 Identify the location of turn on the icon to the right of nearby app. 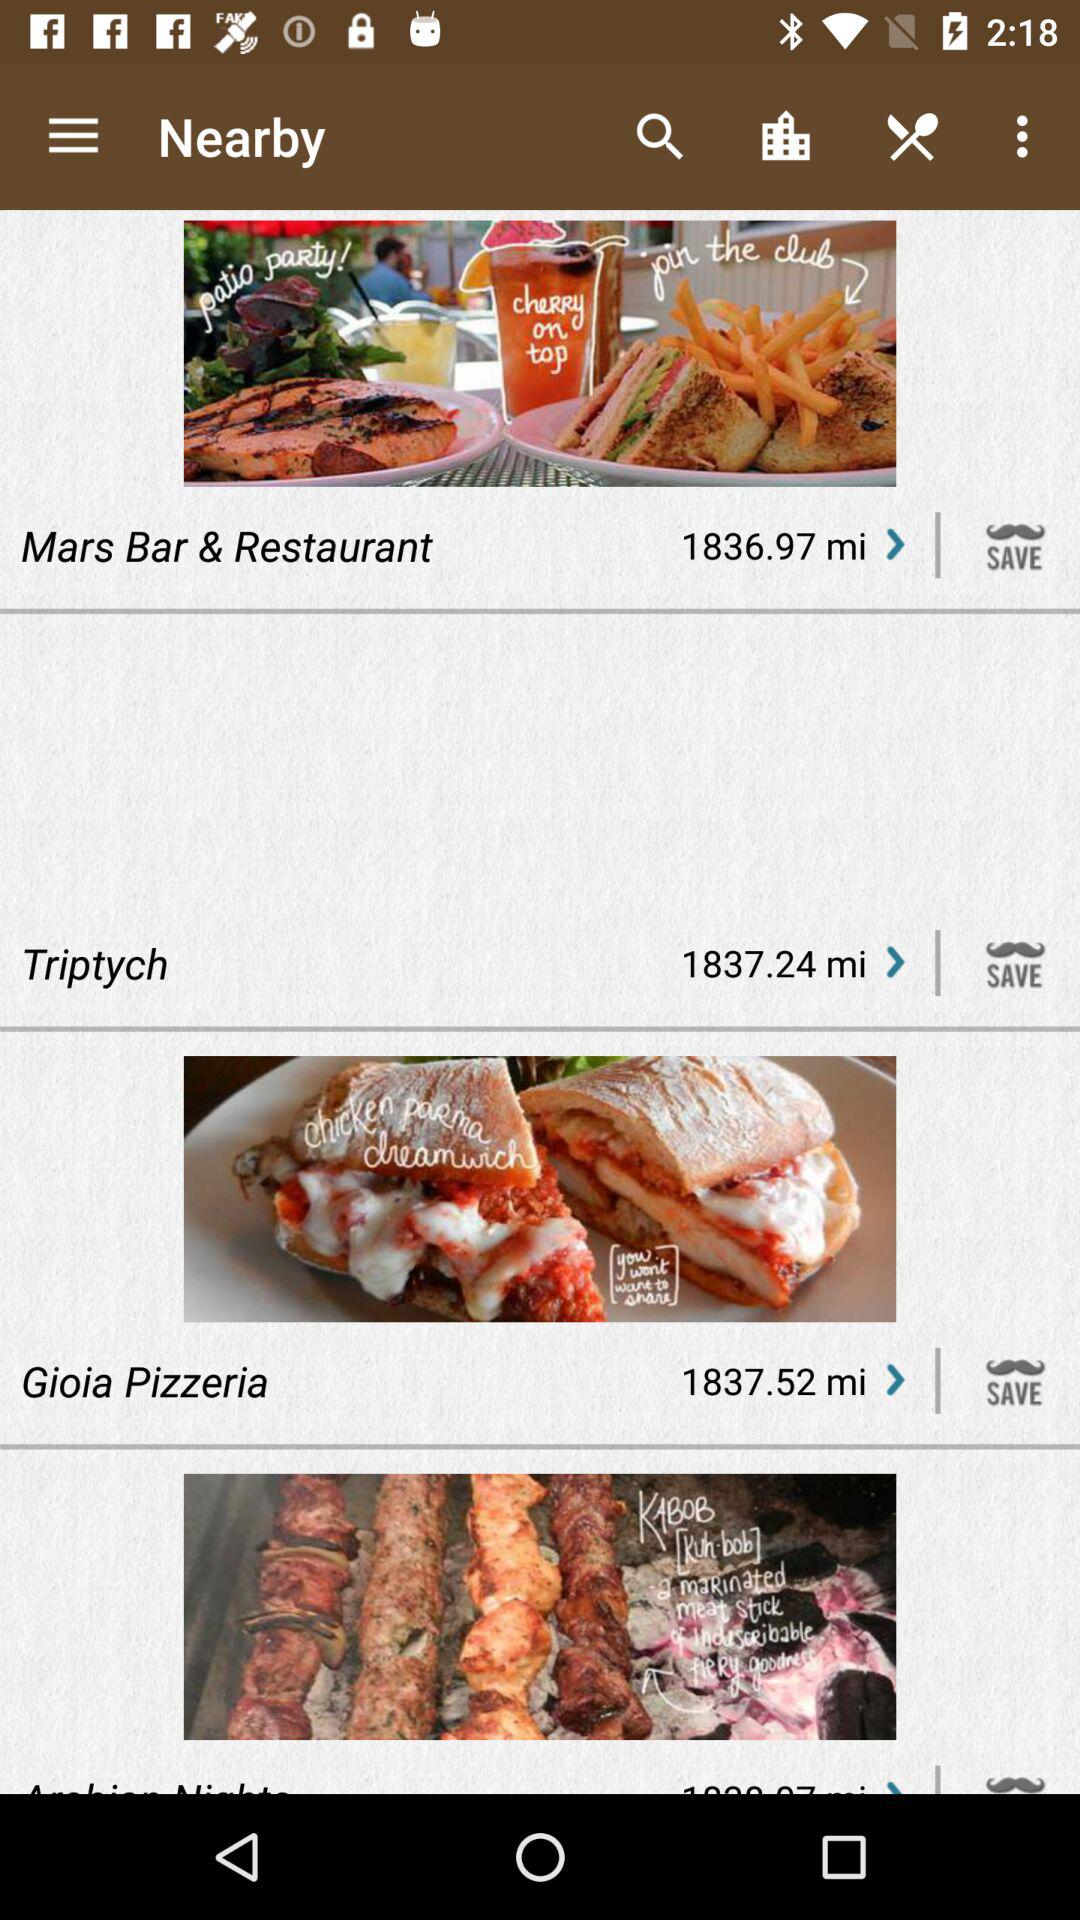
(659, 136).